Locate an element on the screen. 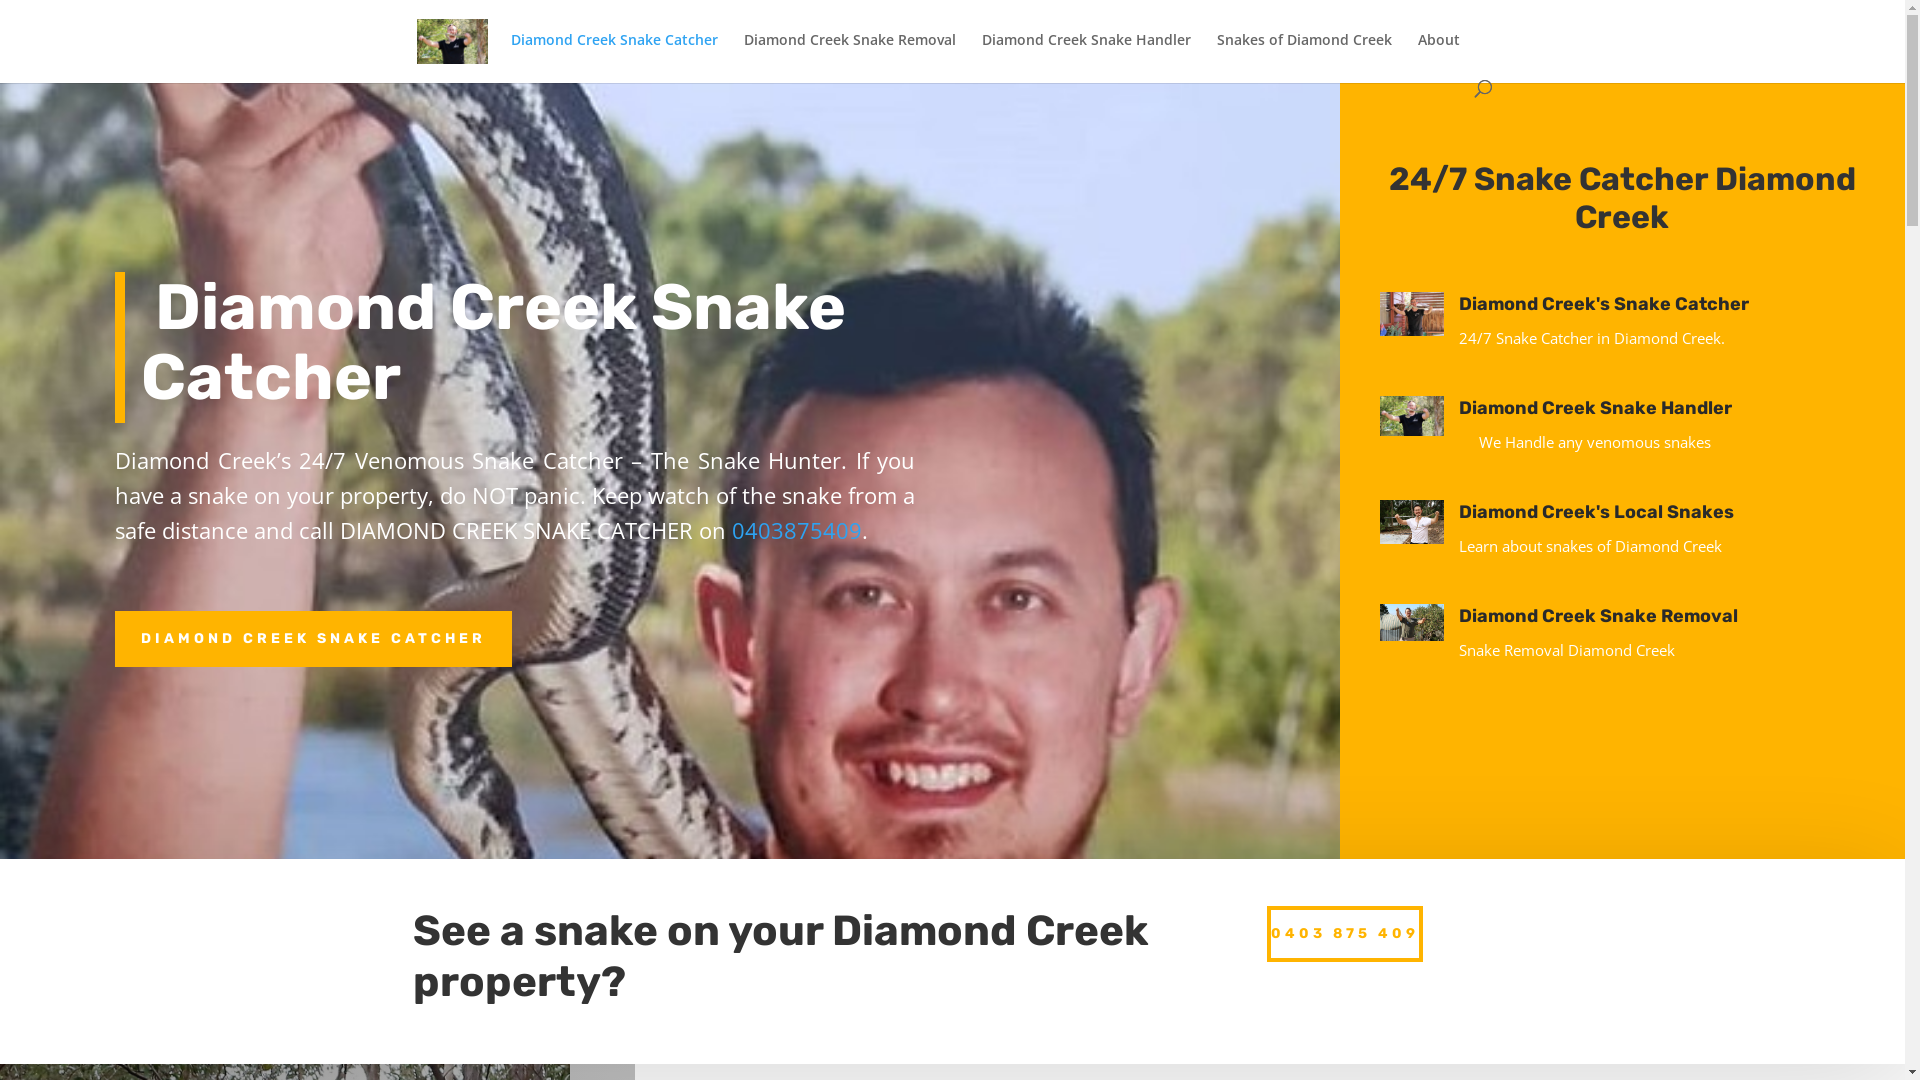 Image resolution: width=1920 pixels, height=1080 pixels. Snakes of Diamond Creek is located at coordinates (1304, 56).